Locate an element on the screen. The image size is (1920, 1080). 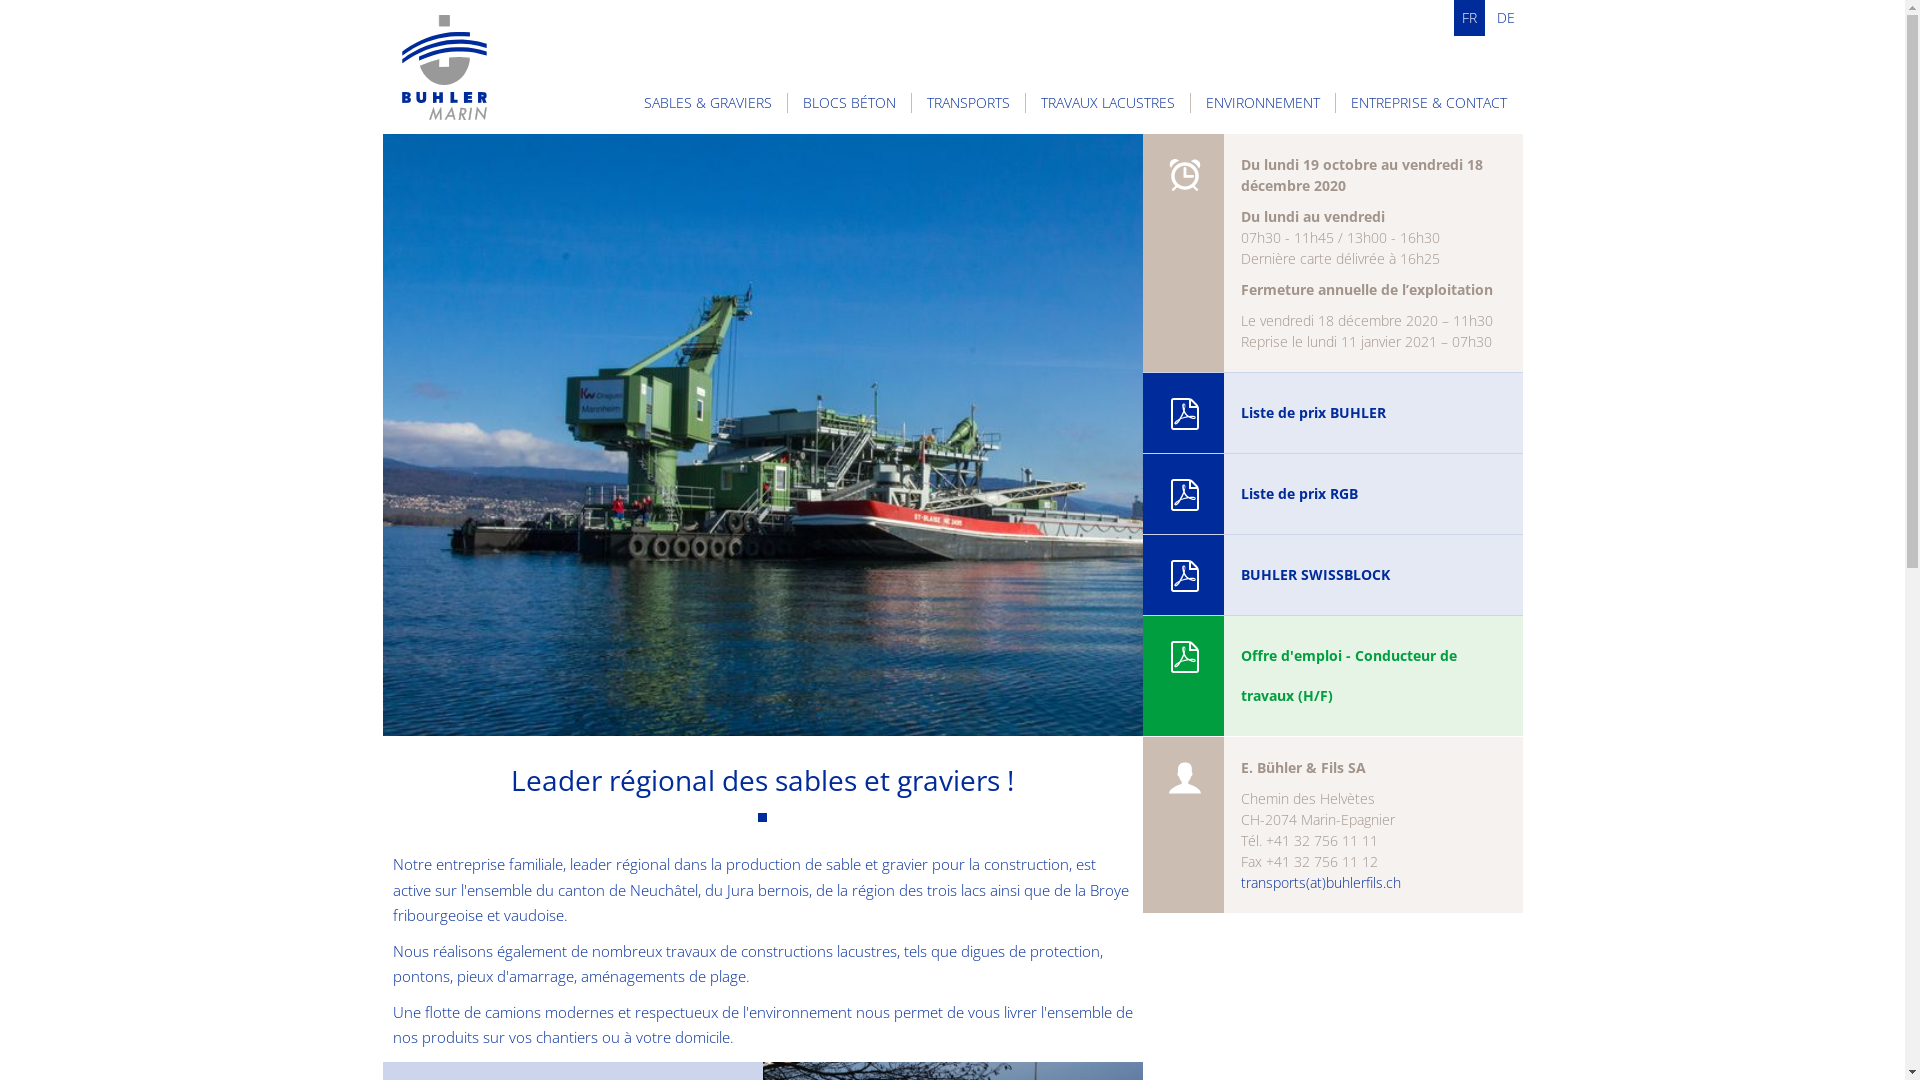
Liste de prix RGB is located at coordinates (1332, 494).